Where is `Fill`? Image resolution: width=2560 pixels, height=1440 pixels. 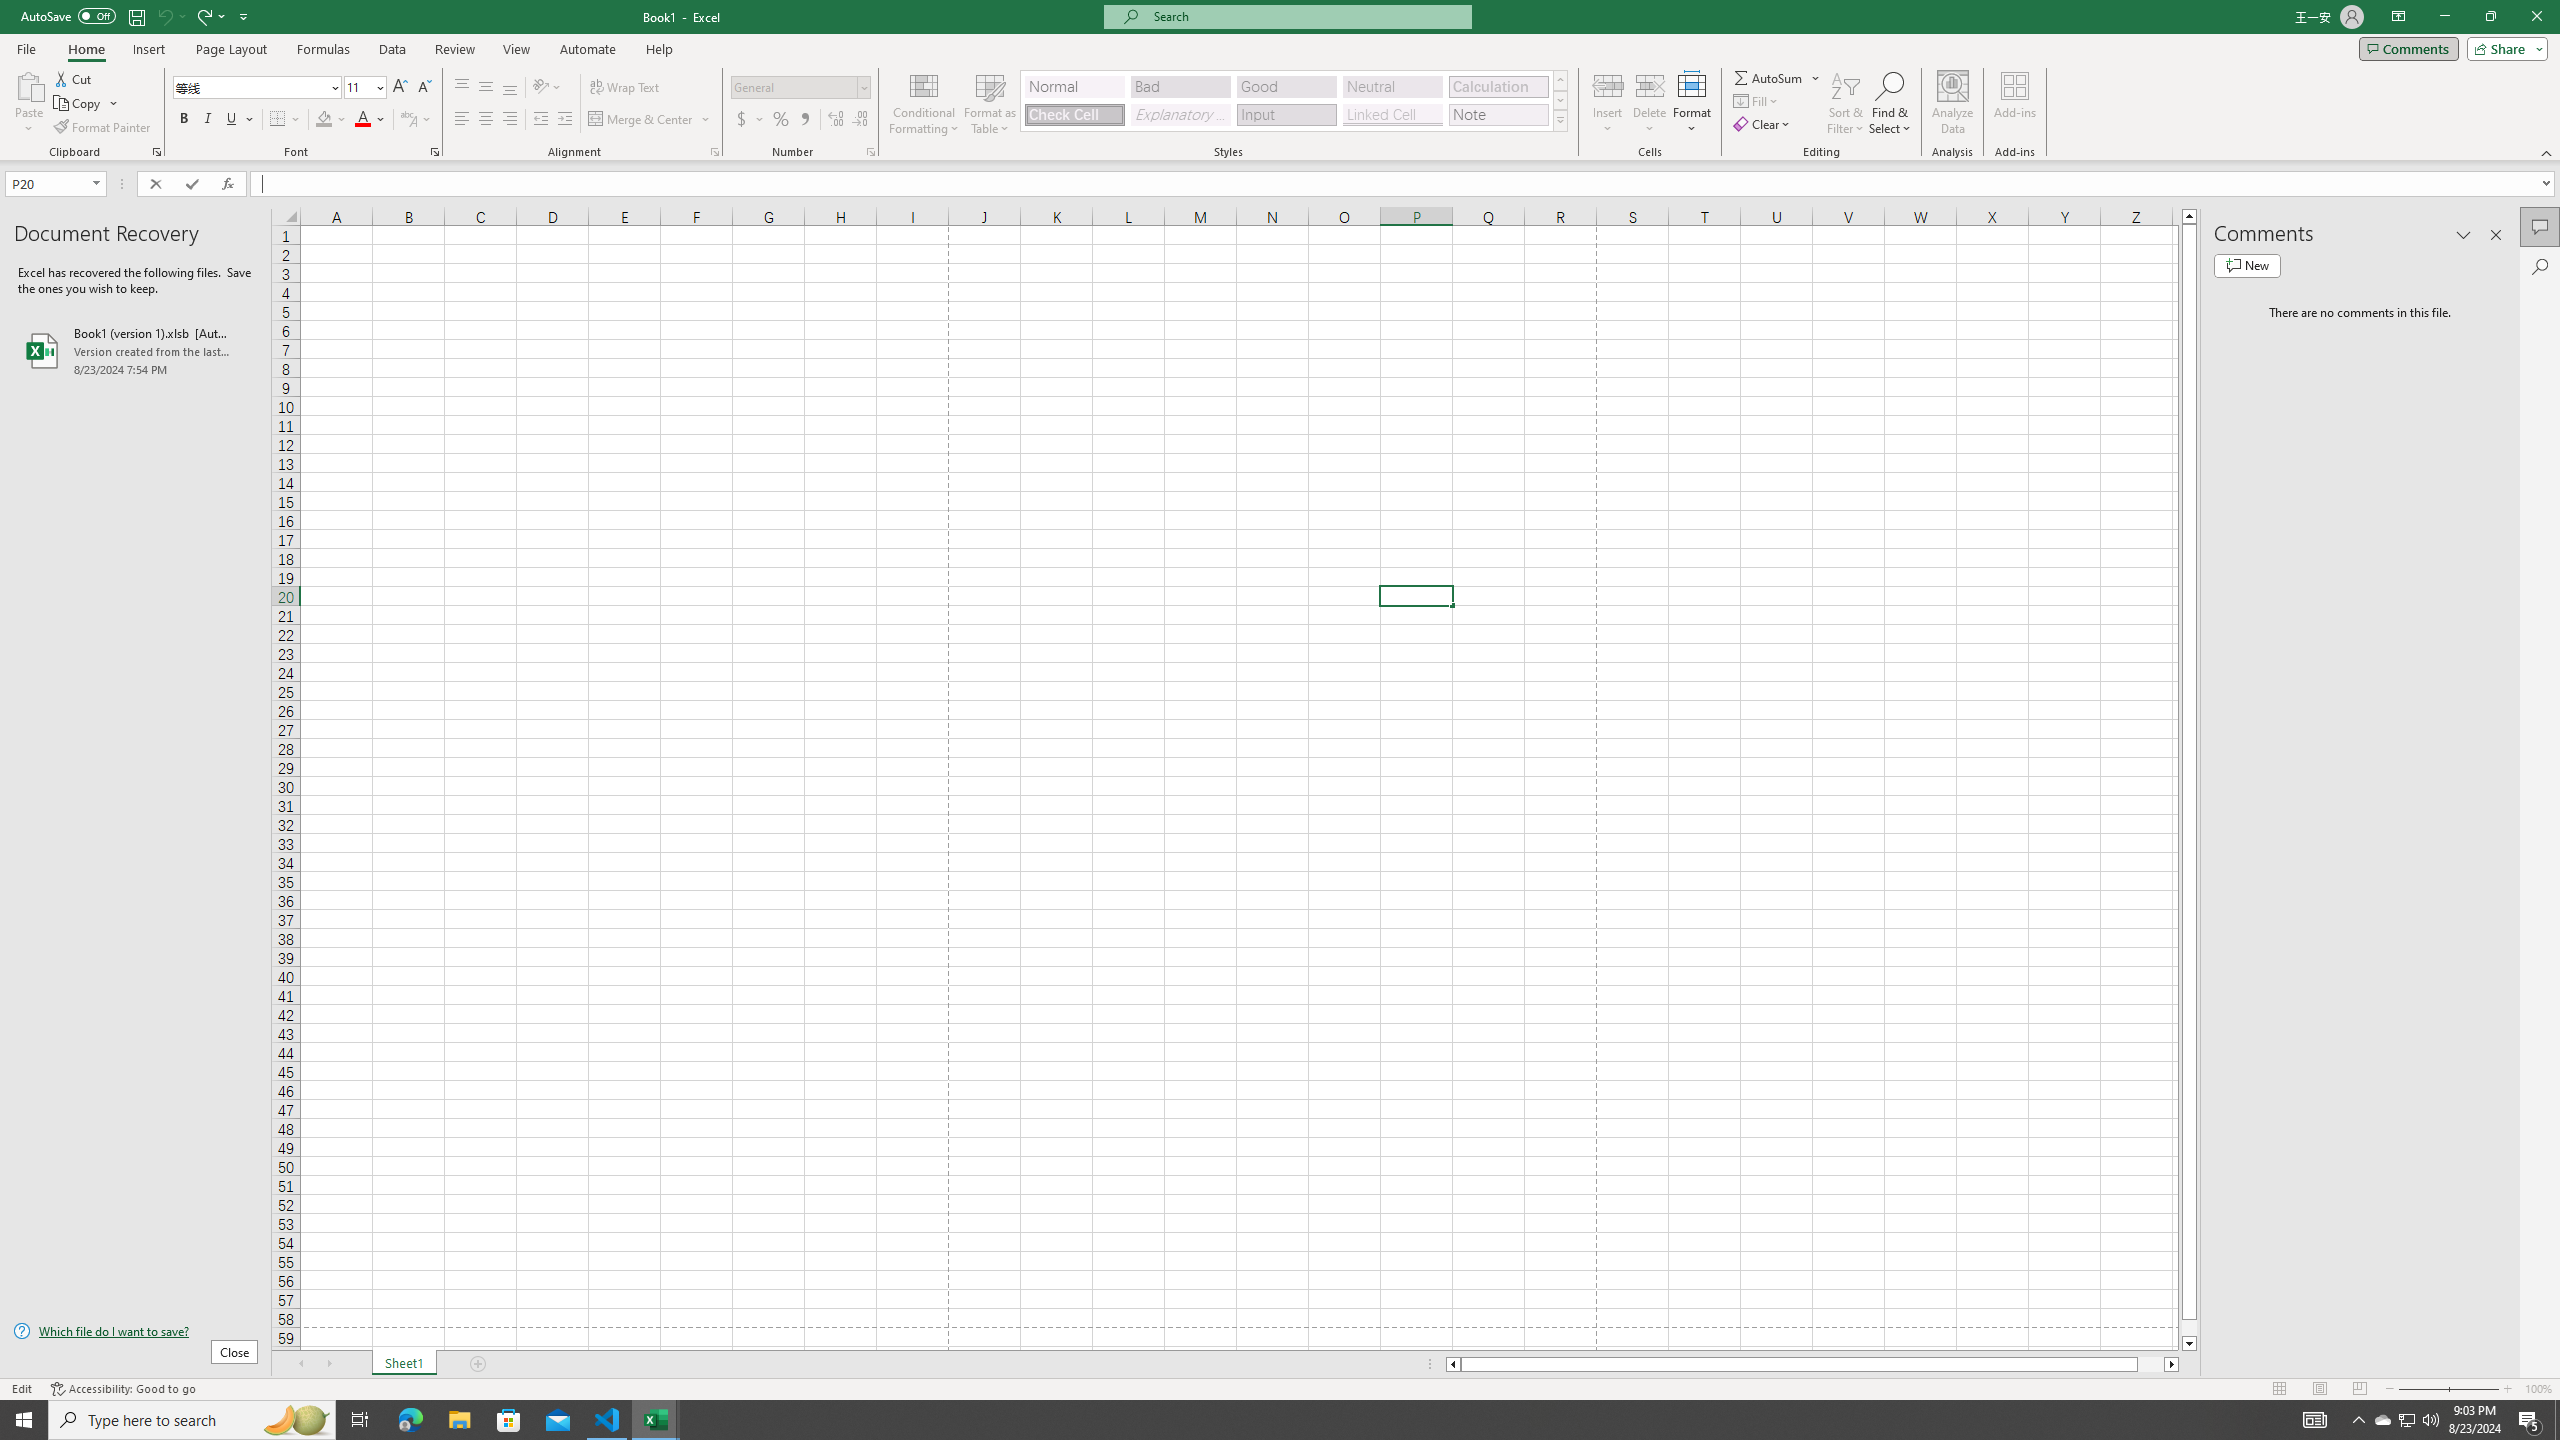
Fill is located at coordinates (1757, 100).